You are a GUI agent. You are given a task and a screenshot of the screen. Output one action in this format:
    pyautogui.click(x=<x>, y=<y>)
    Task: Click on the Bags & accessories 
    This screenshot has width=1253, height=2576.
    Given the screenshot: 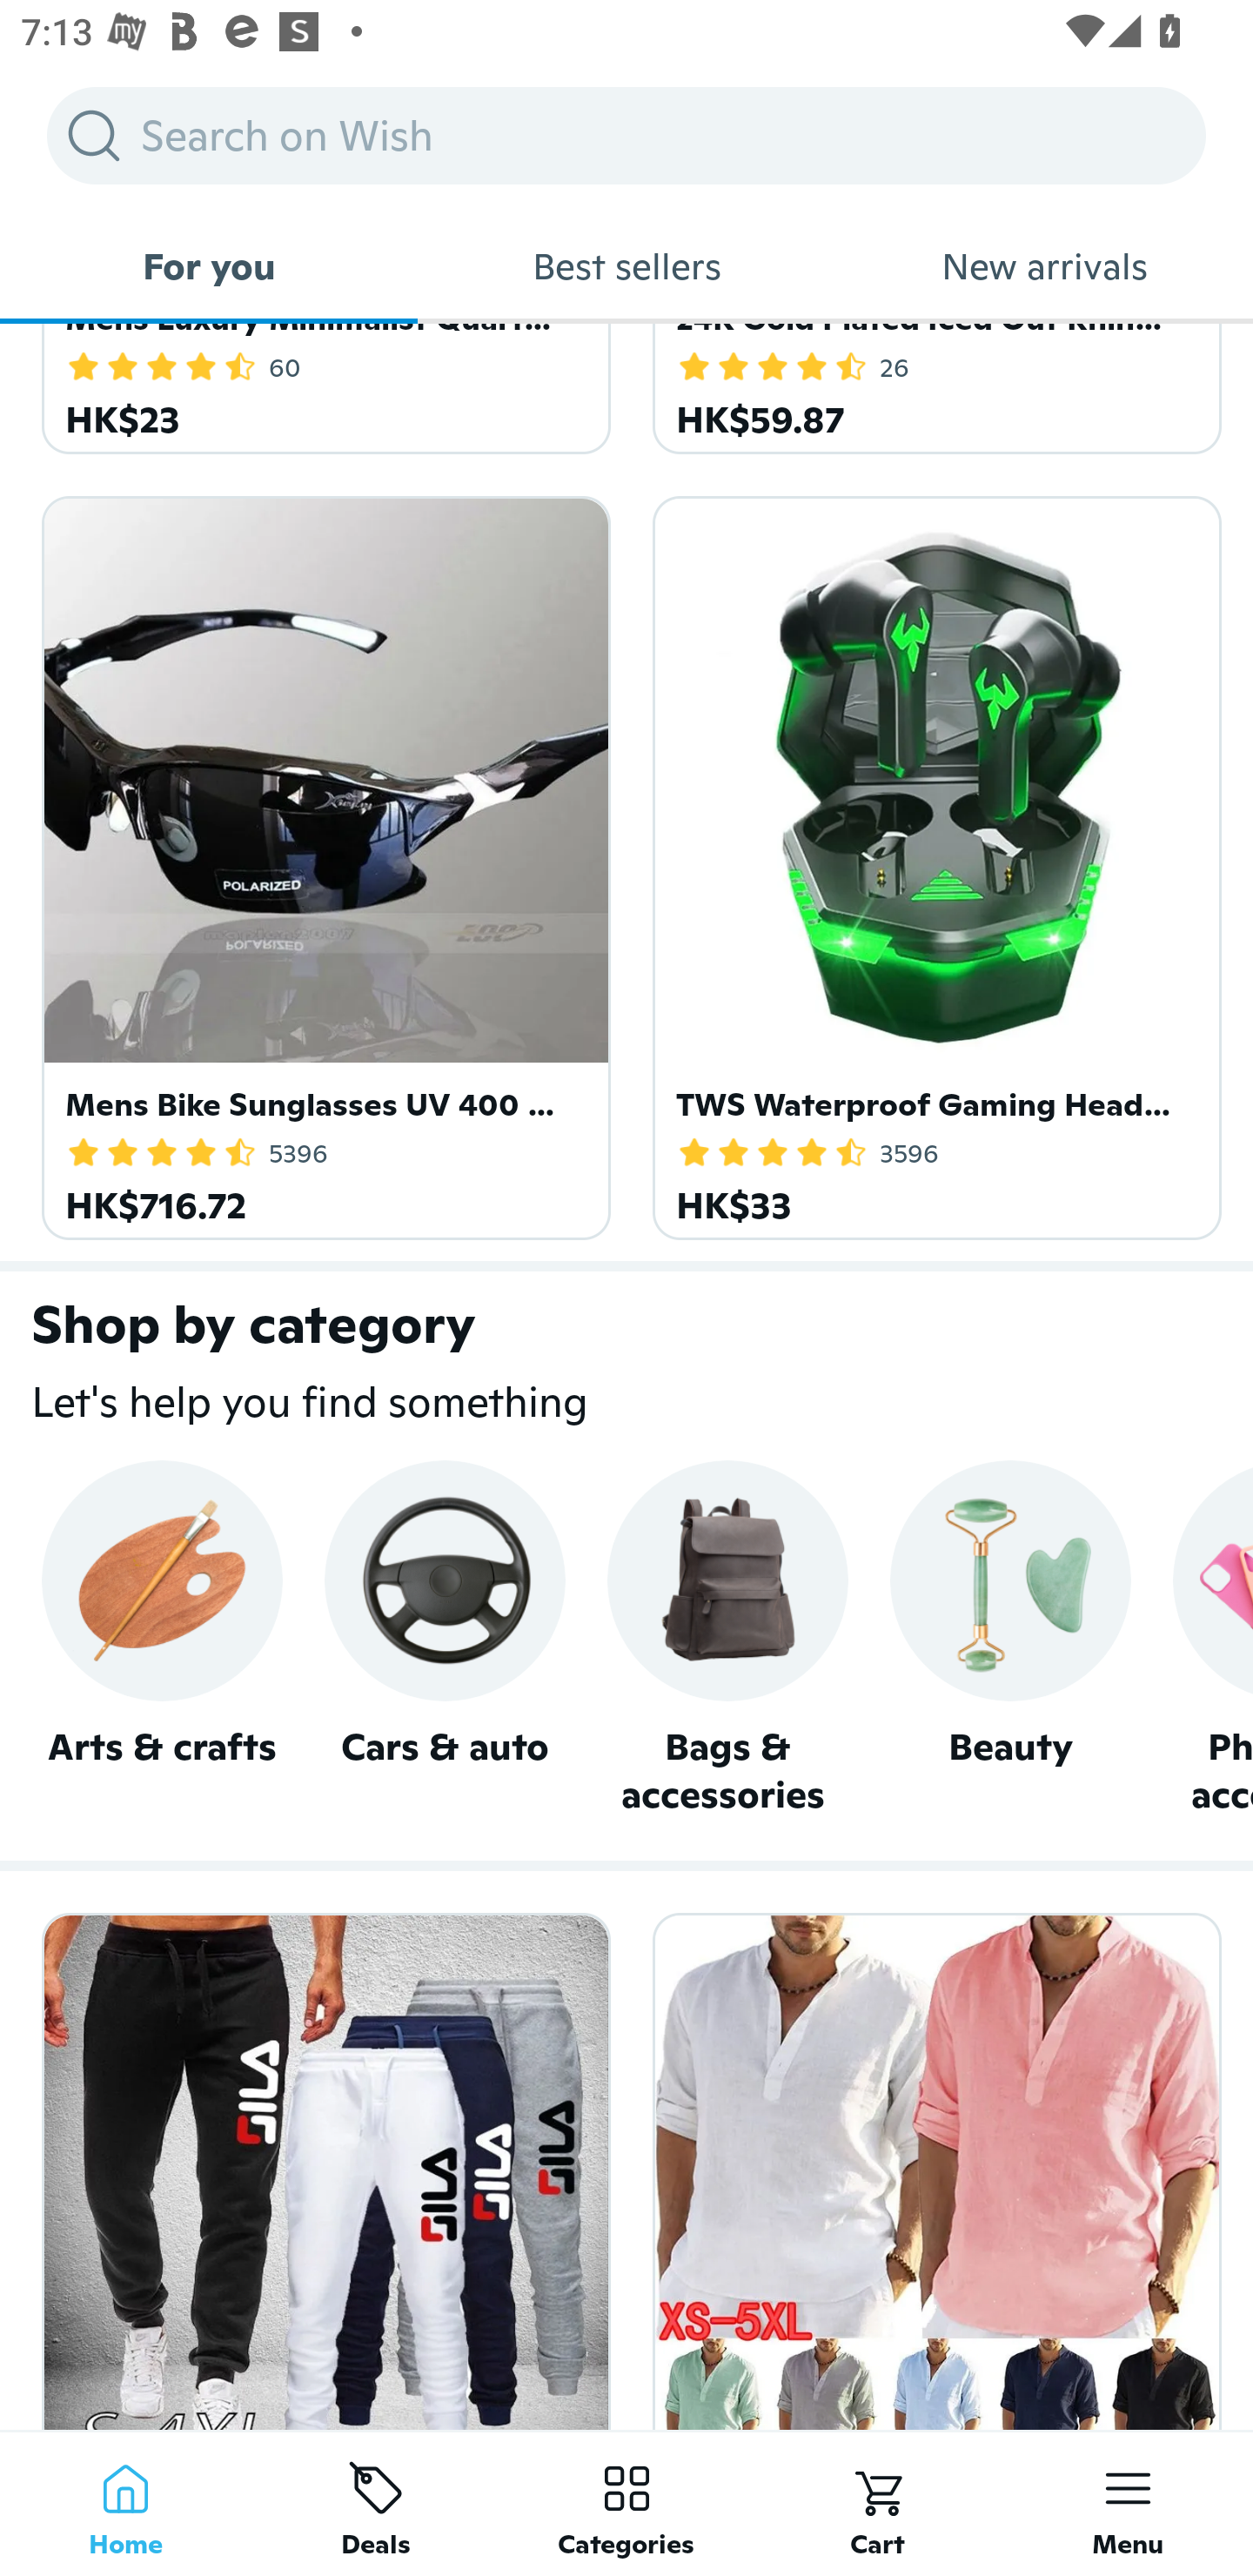 What is the action you would take?
    pyautogui.click(x=727, y=1640)
    